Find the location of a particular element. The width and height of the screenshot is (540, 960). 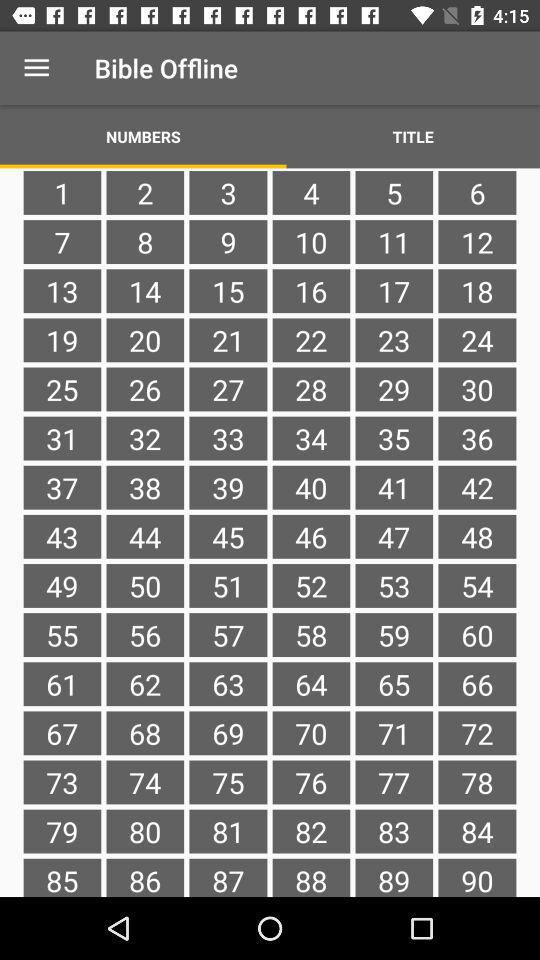

choose the item to the left of 28 item is located at coordinates (228, 438).